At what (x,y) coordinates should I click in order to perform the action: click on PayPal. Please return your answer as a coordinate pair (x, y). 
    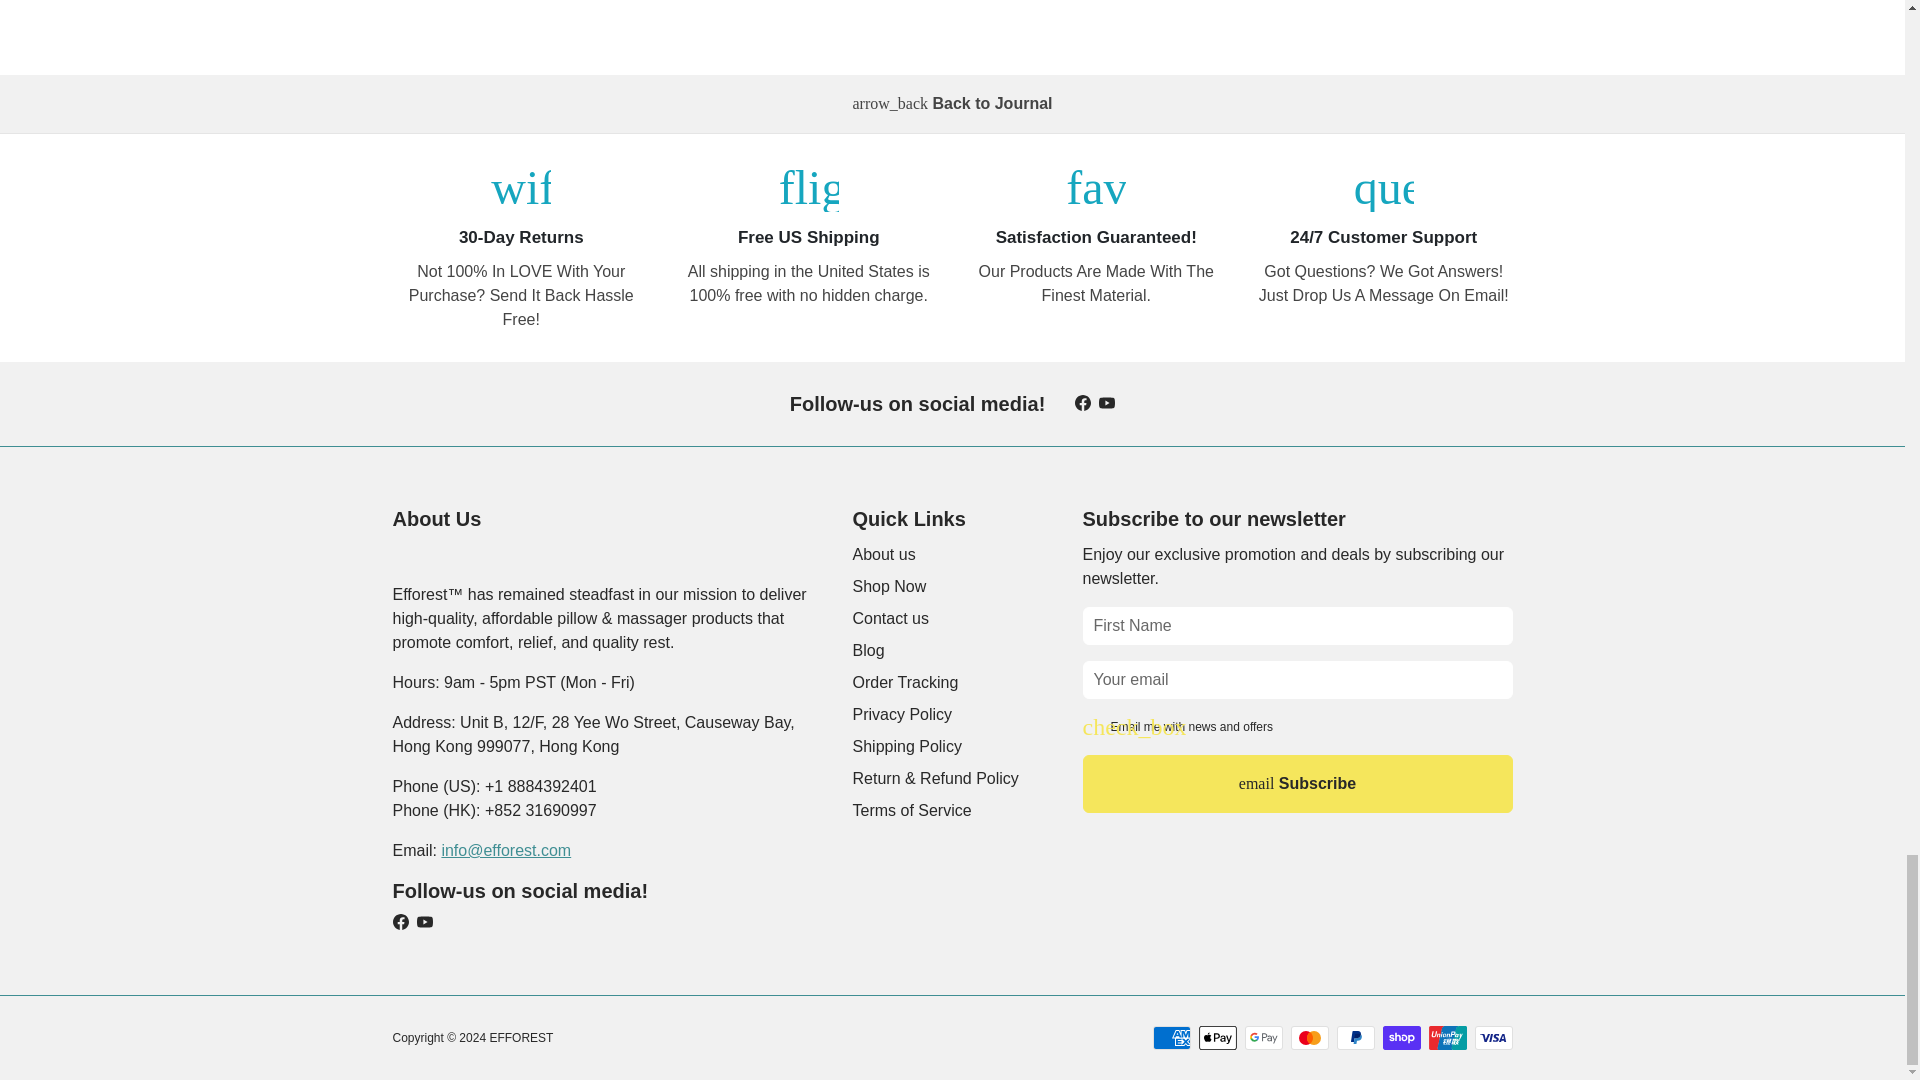
    Looking at the image, I should click on (1355, 1038).